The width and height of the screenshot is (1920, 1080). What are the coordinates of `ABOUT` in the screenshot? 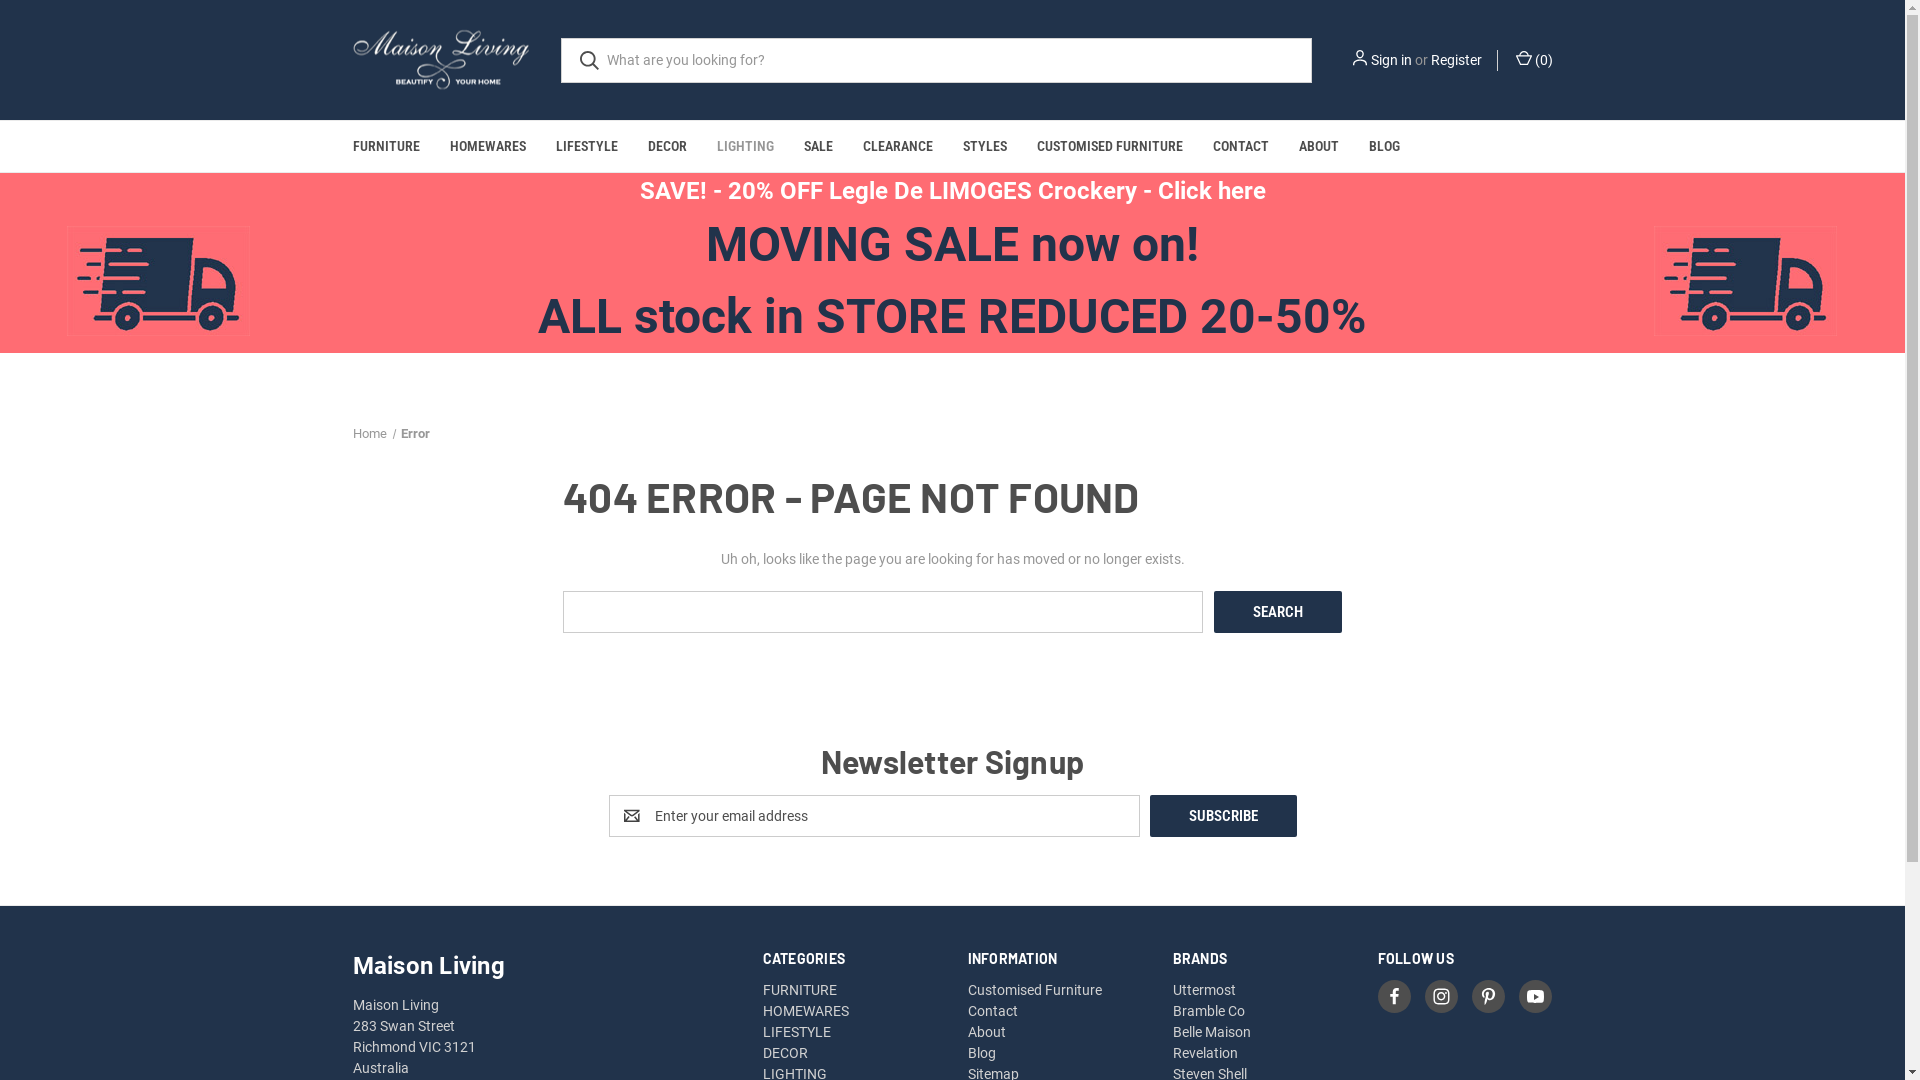 It's located at (1319, 146).